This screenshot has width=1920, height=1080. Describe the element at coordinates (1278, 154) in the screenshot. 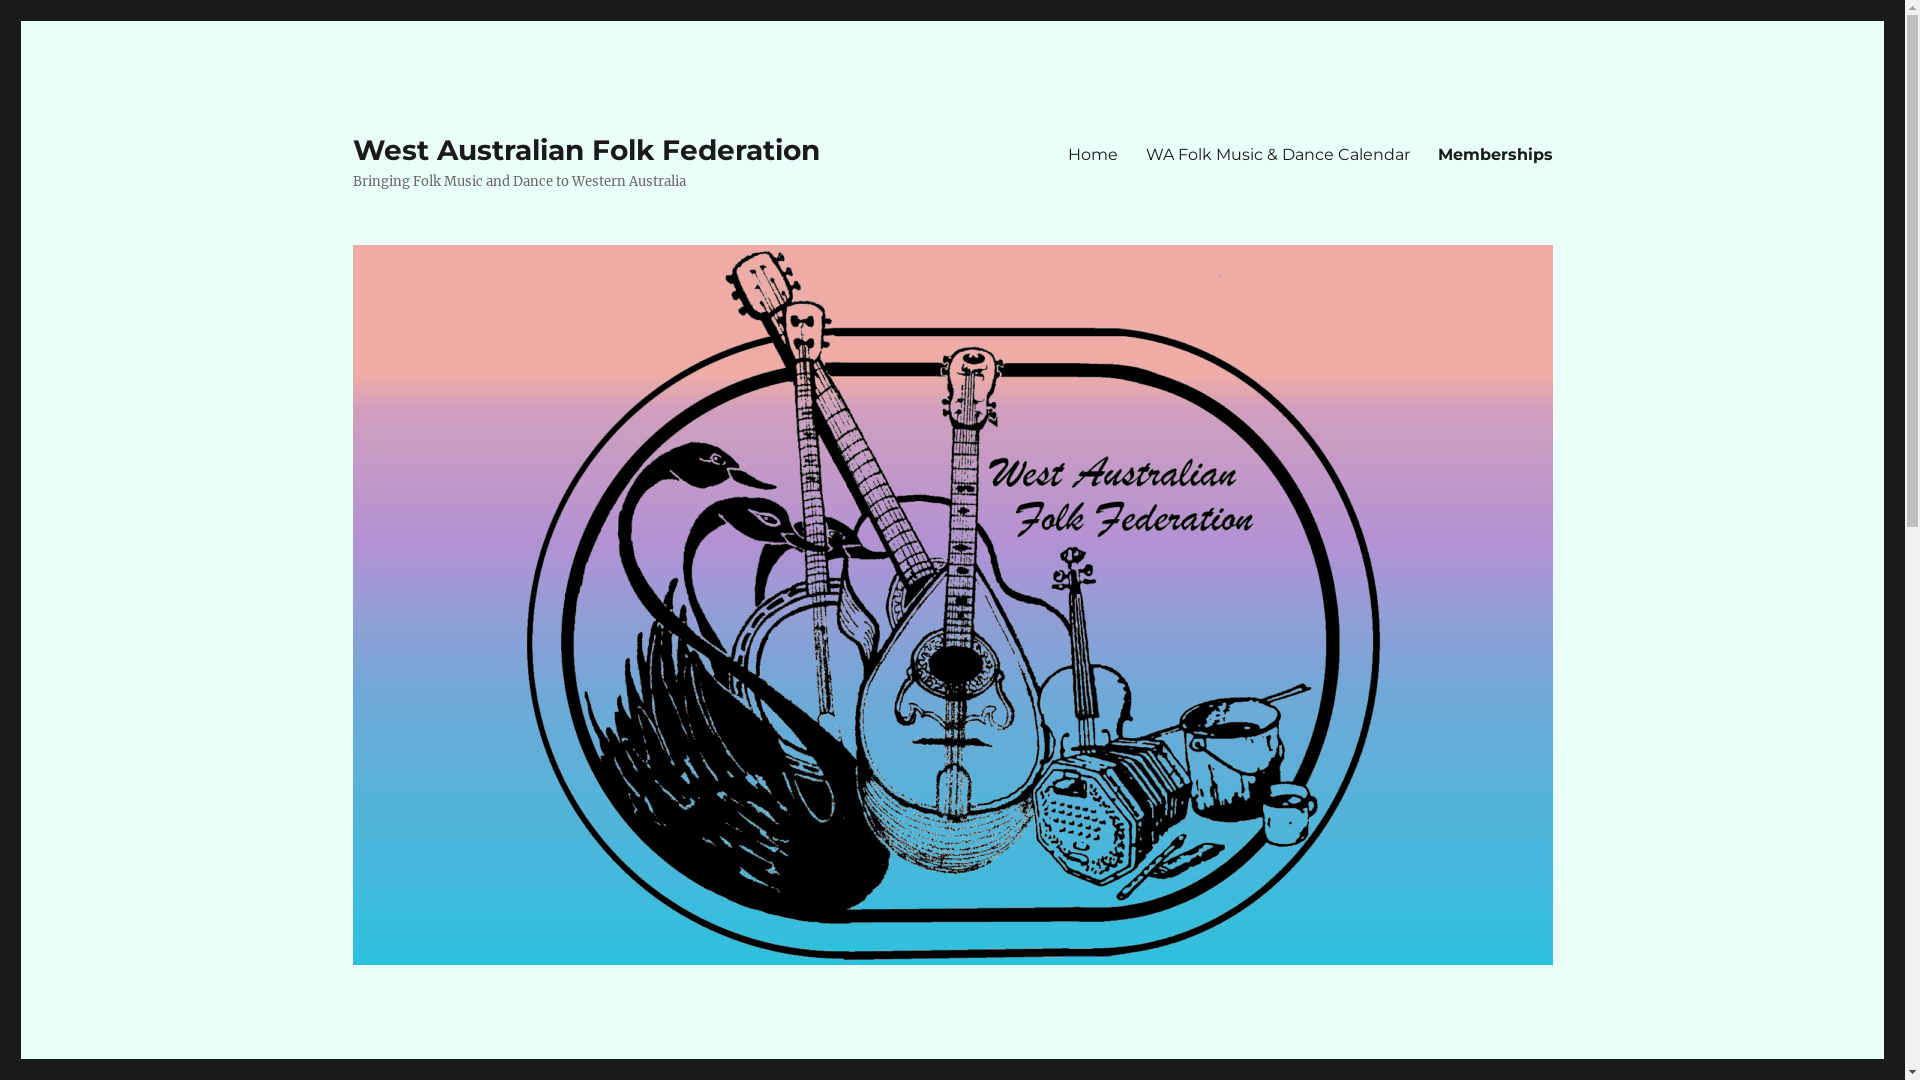

I see `WA Folk Music & Dance Calendar` at that location.